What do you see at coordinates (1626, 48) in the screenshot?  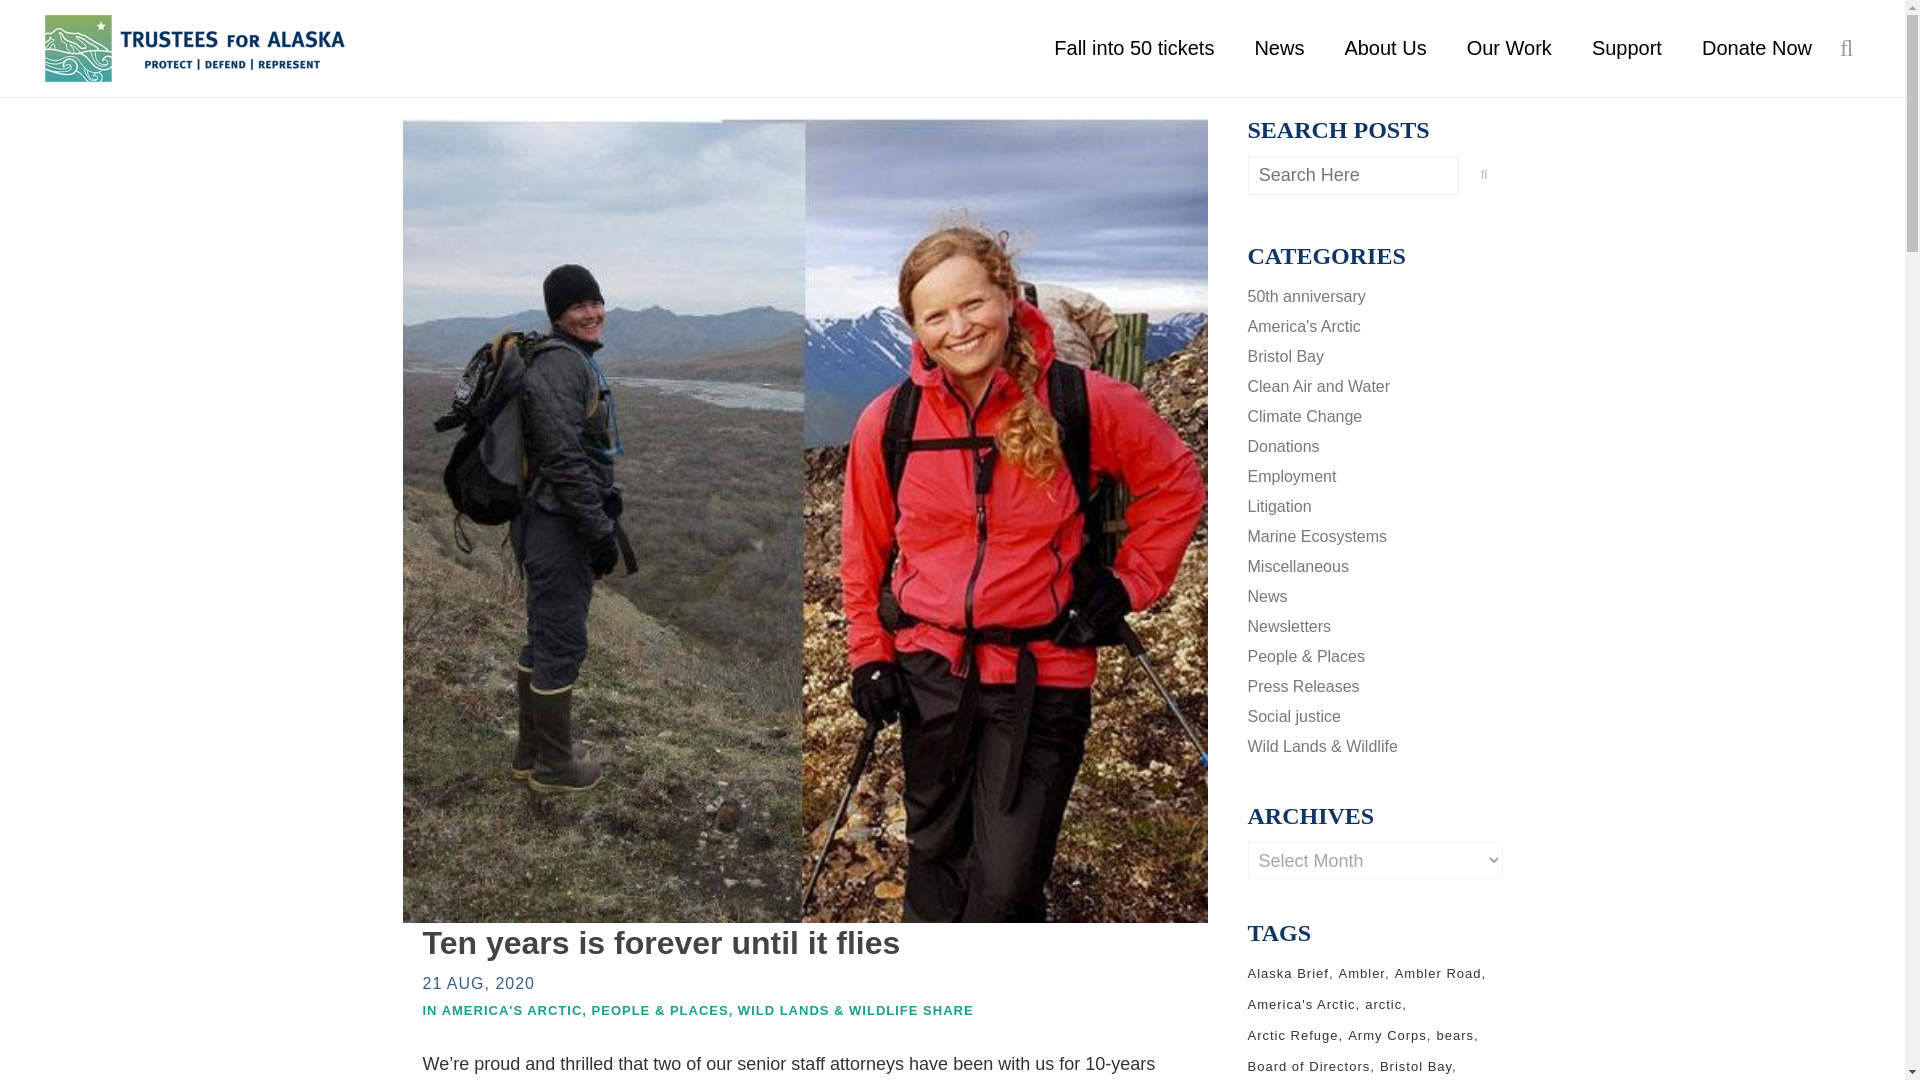 I see `Support` at bounding box center [1626, 48].